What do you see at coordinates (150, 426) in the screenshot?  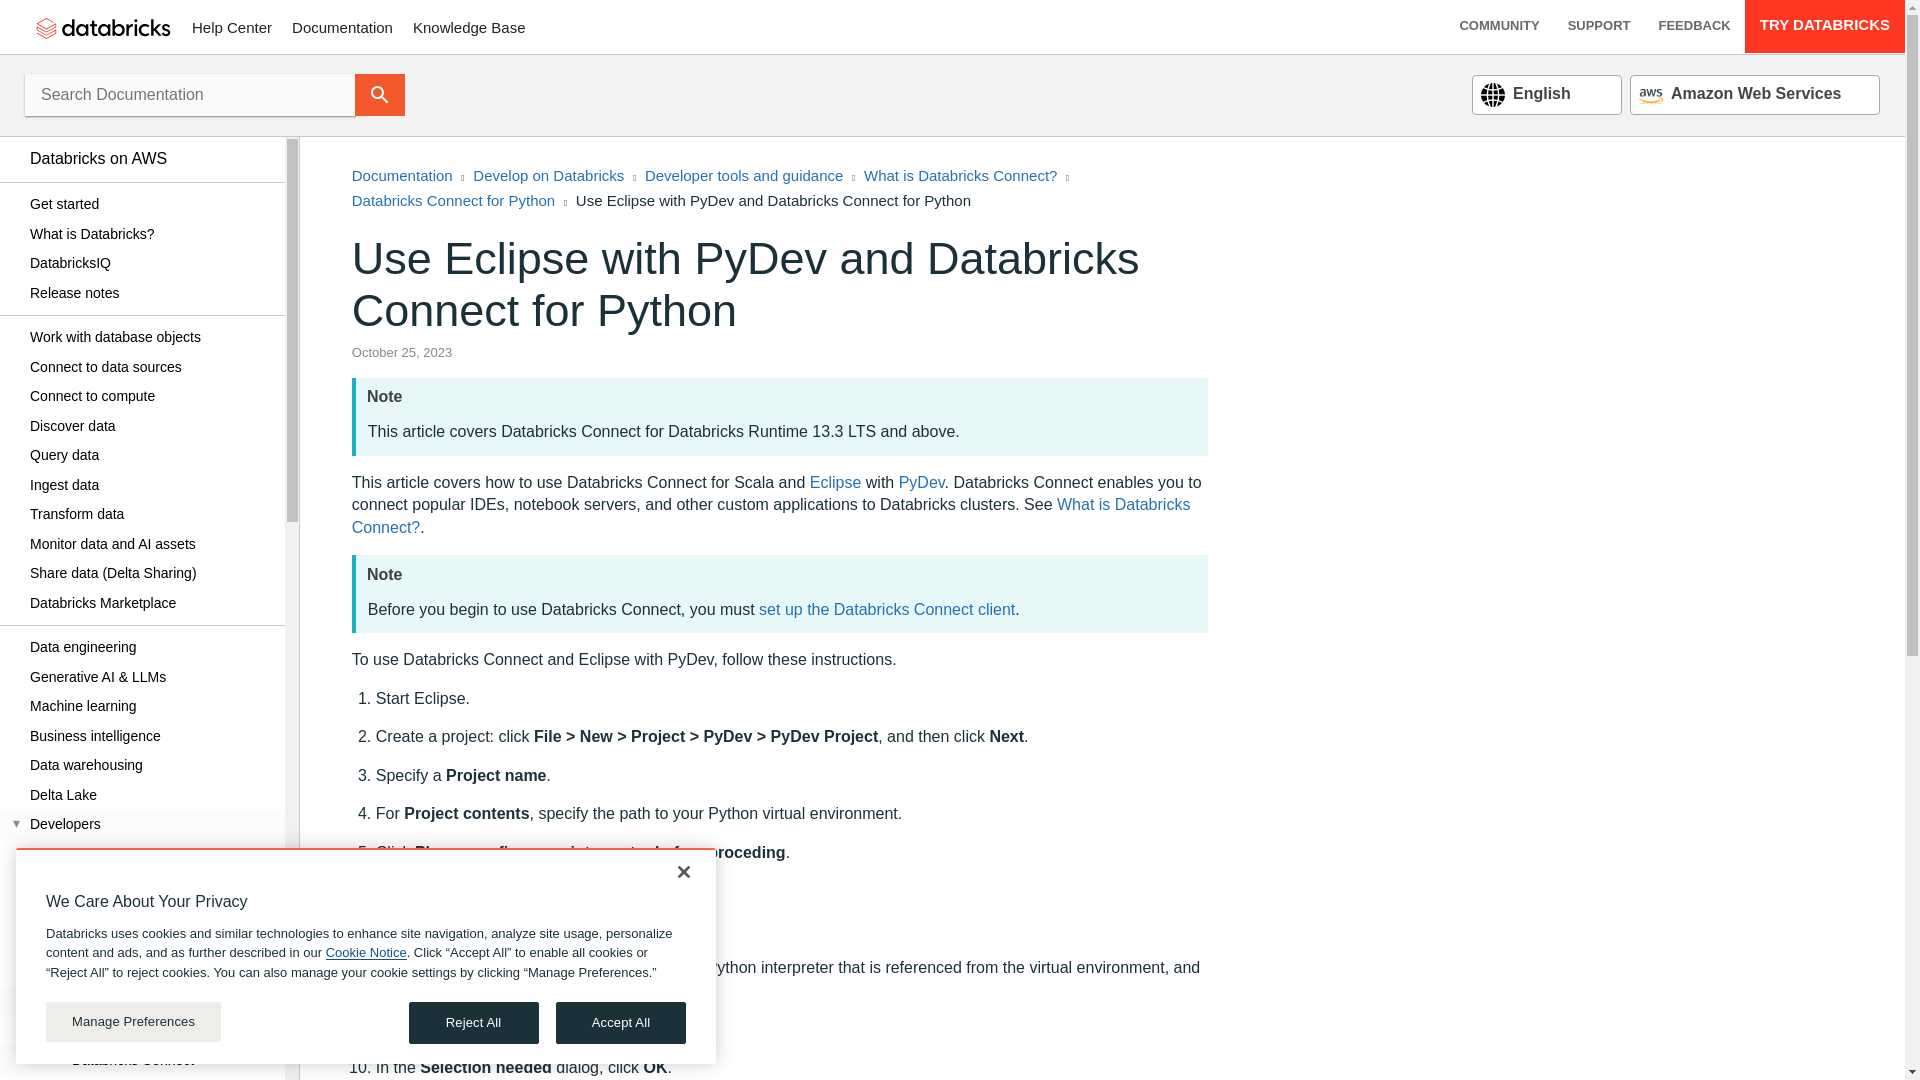 I see `Discover data` at bounding box center [150, 426].